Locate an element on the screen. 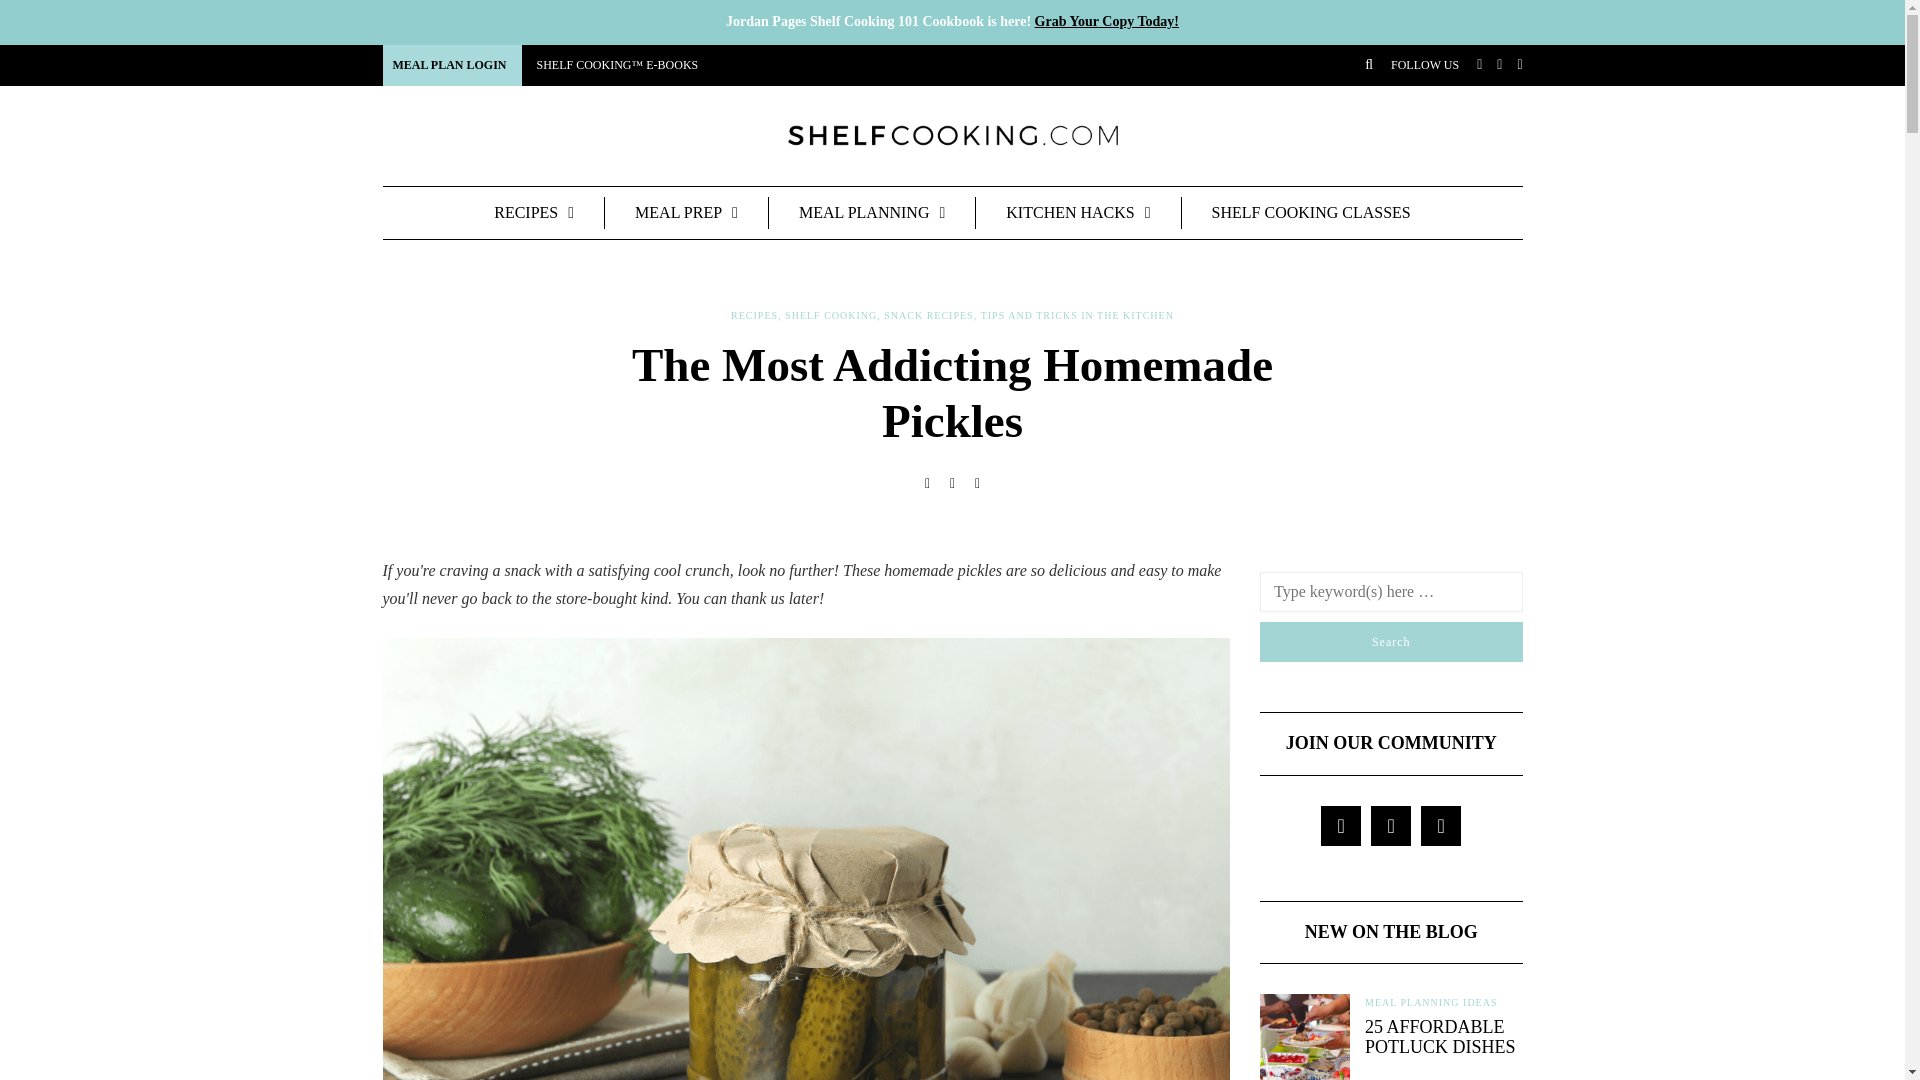 This screenshot has width=1920, height=1080. MEAL PLANNING is located at coordinates (872, 211).